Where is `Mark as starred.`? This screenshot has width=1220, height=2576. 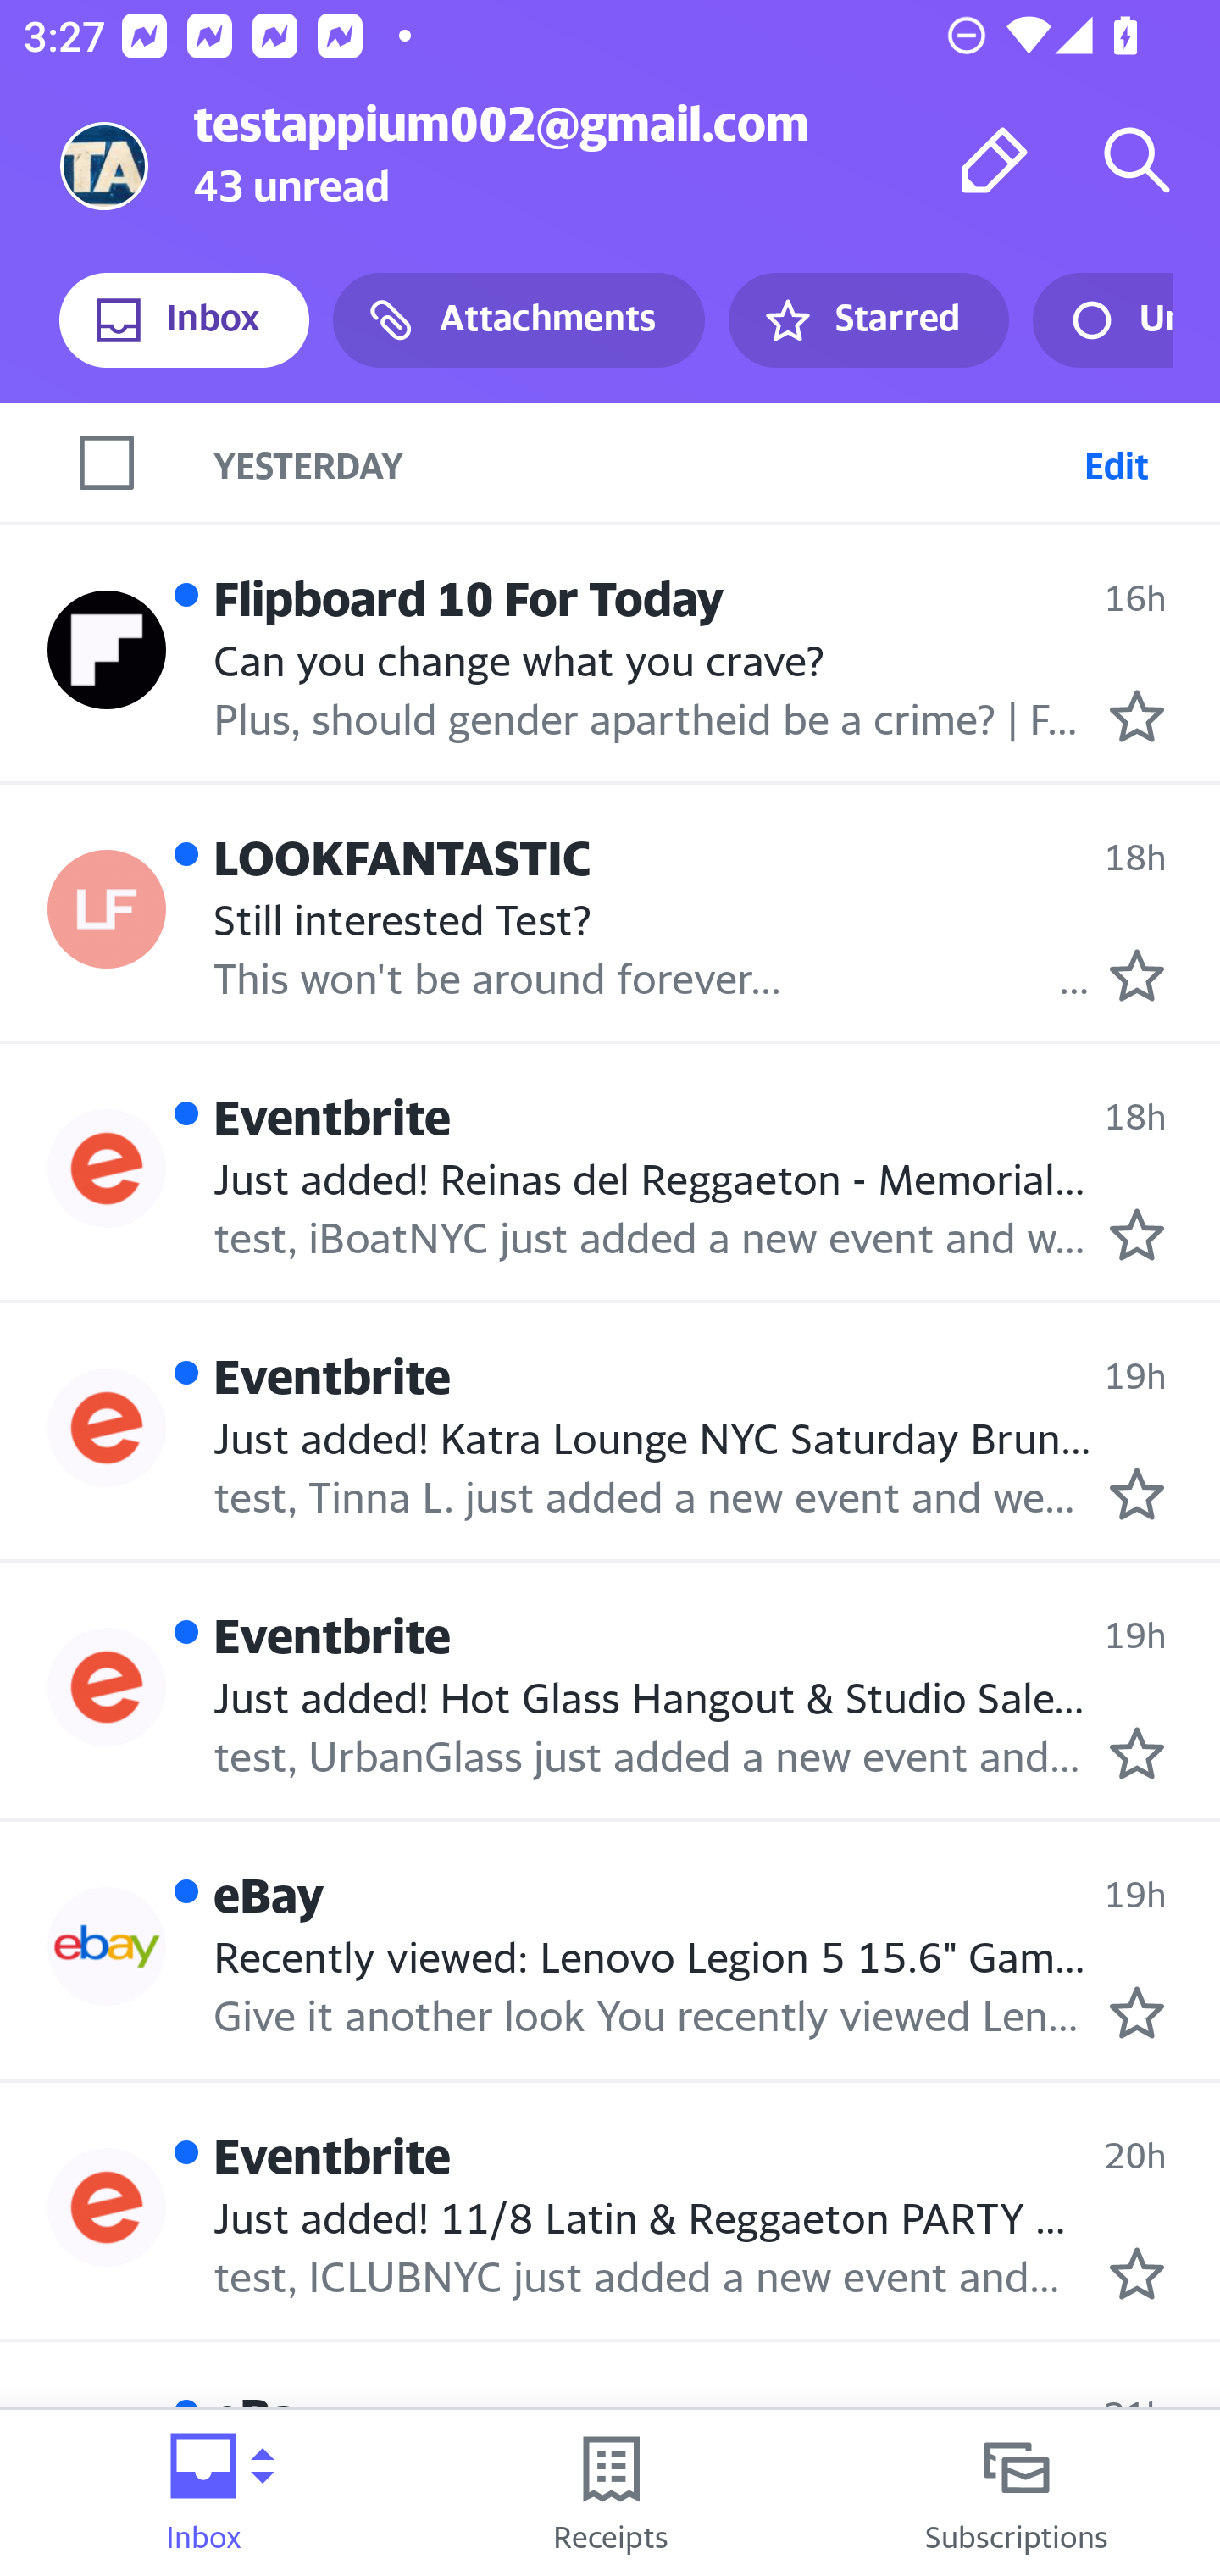 Mark as starred. is located at coordinates (1137, 2012).